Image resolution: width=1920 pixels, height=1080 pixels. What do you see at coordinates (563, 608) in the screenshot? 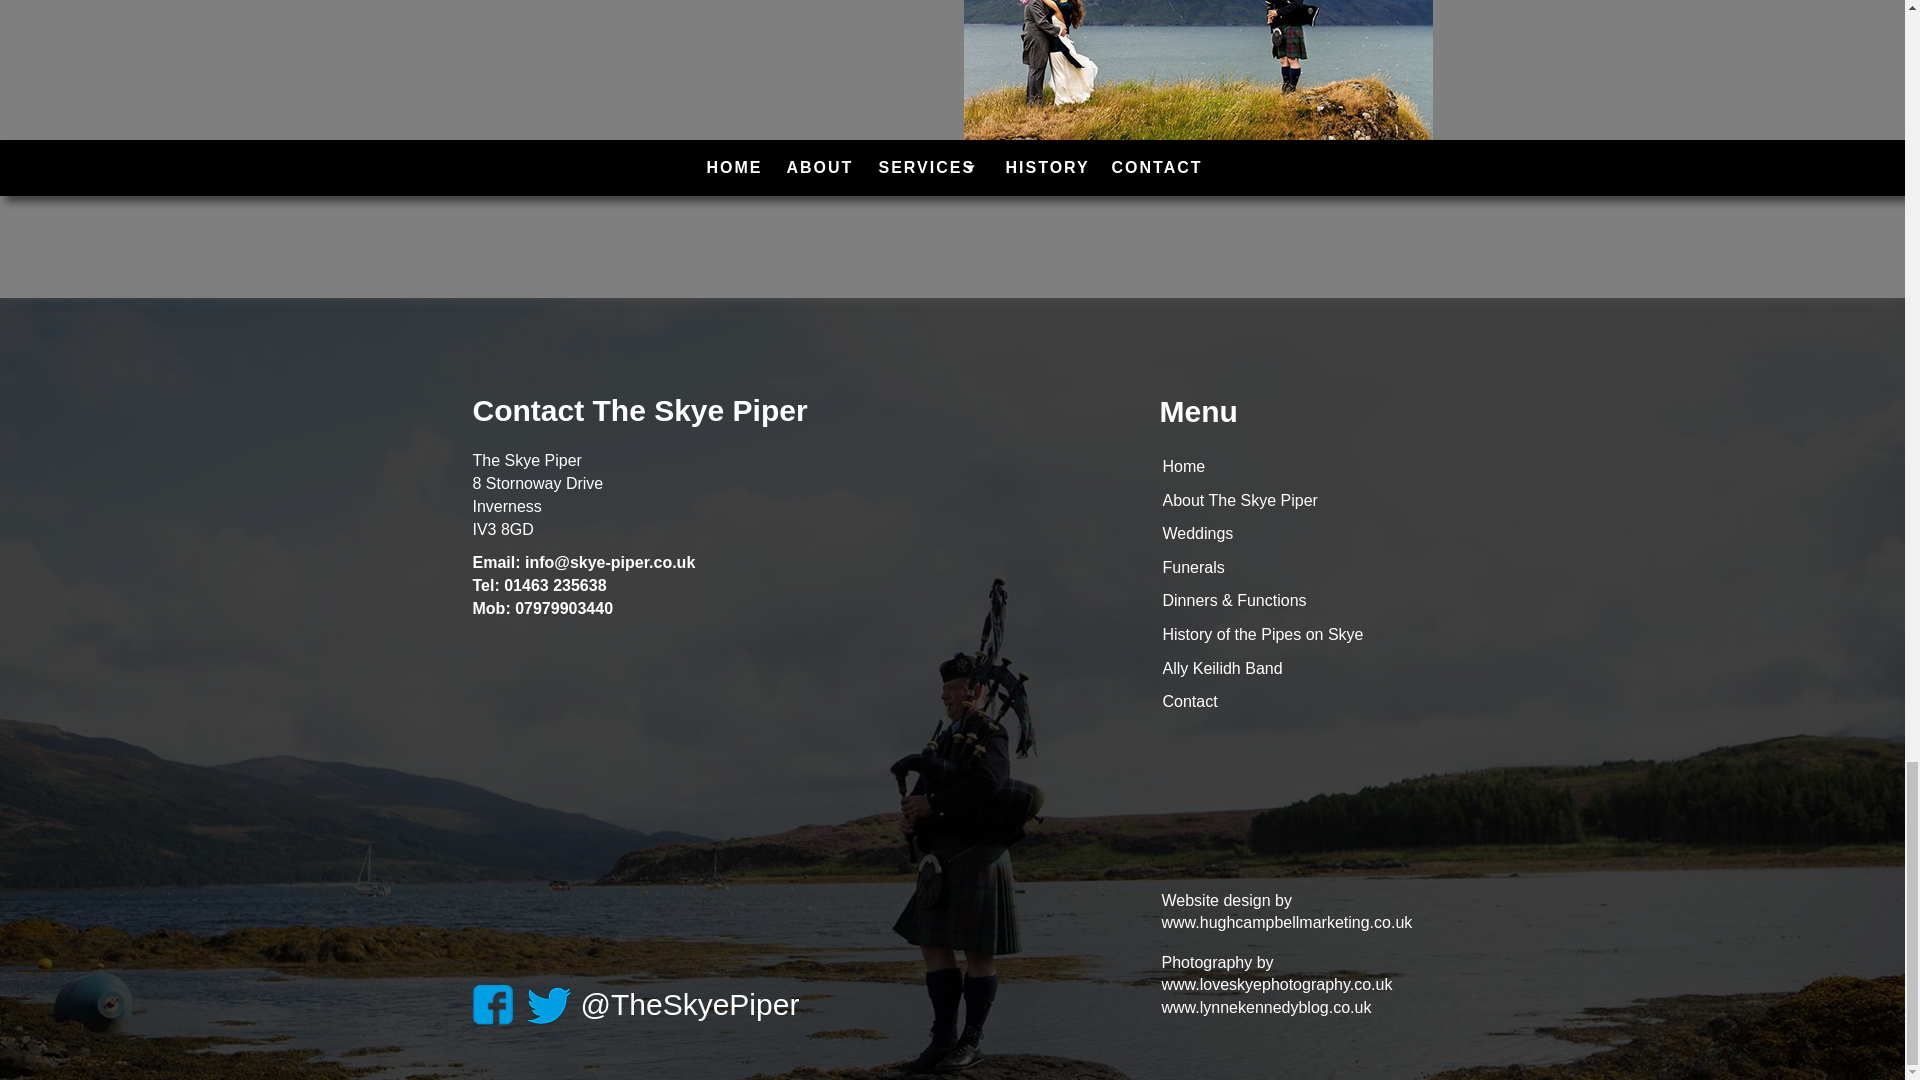
I see `07979903440` at bounding box center [563, 608].